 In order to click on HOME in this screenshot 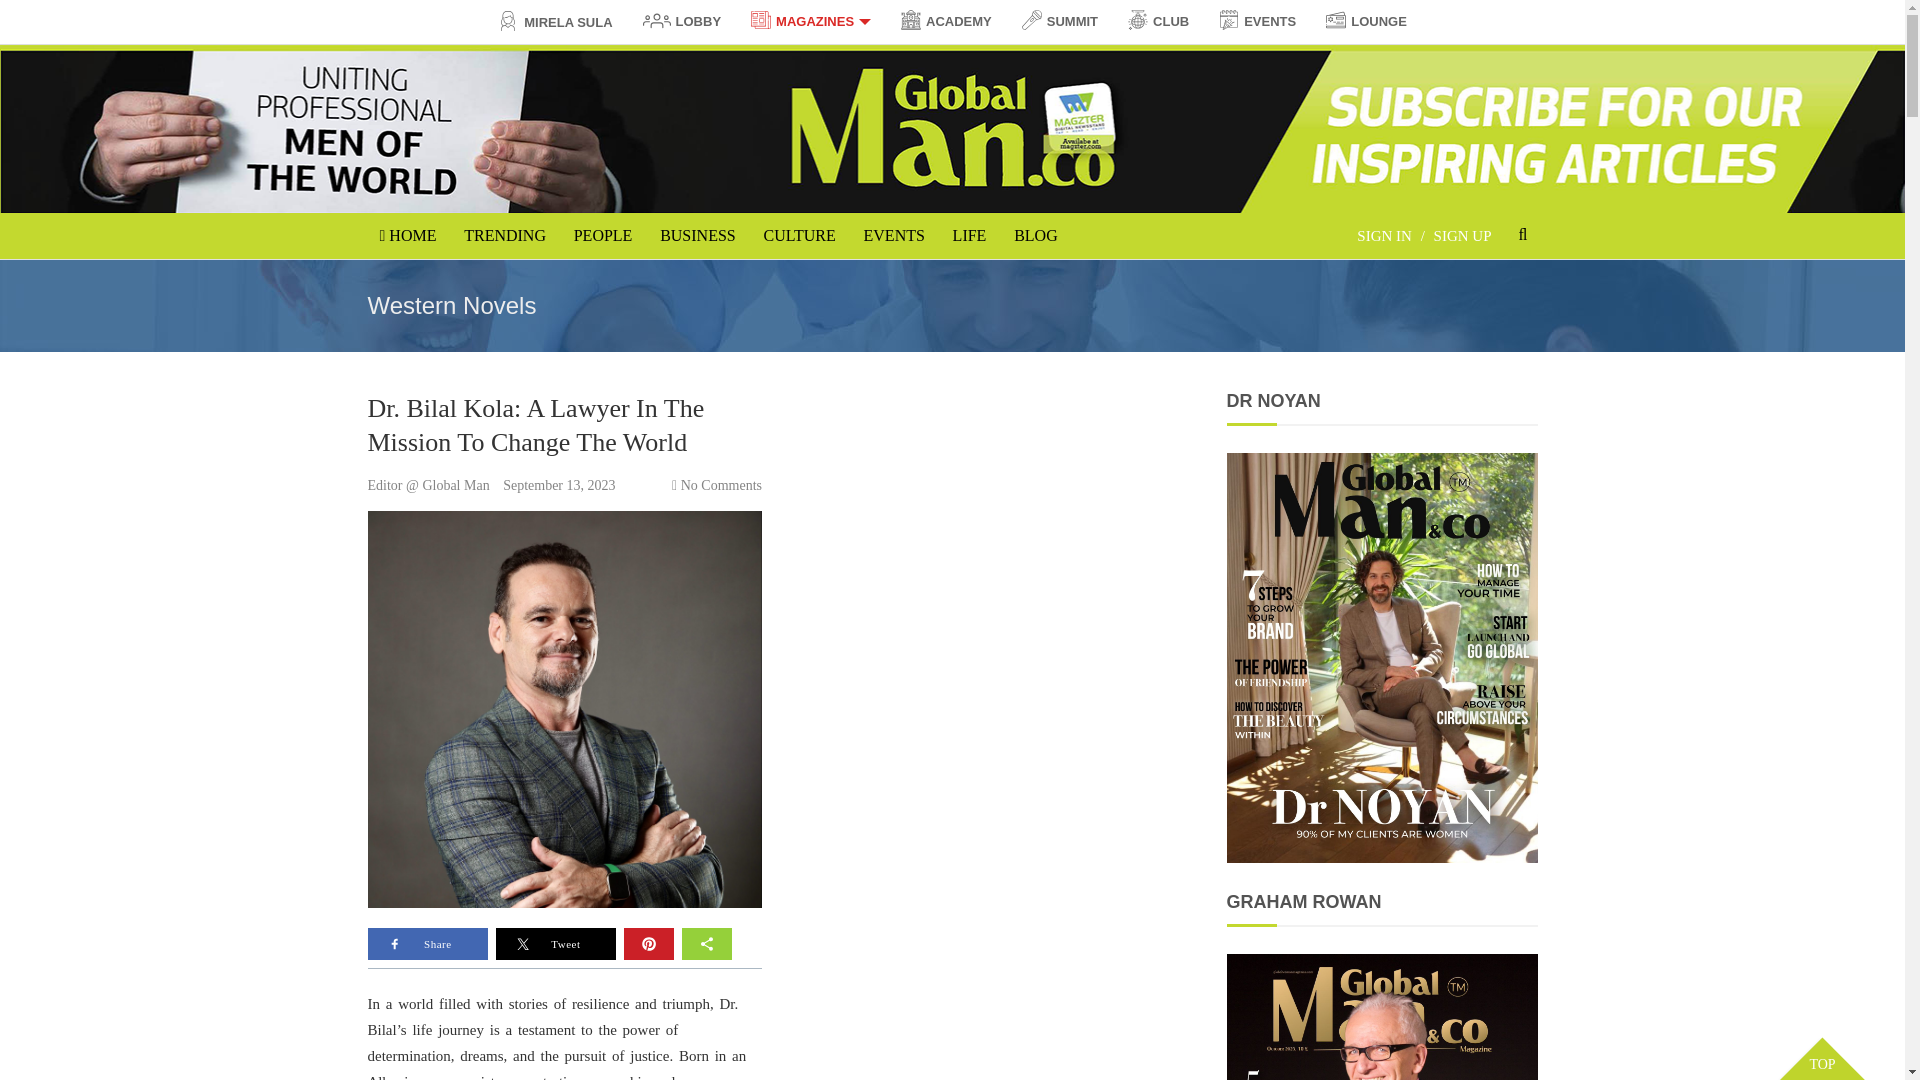, I will do `click(408, 236)`.